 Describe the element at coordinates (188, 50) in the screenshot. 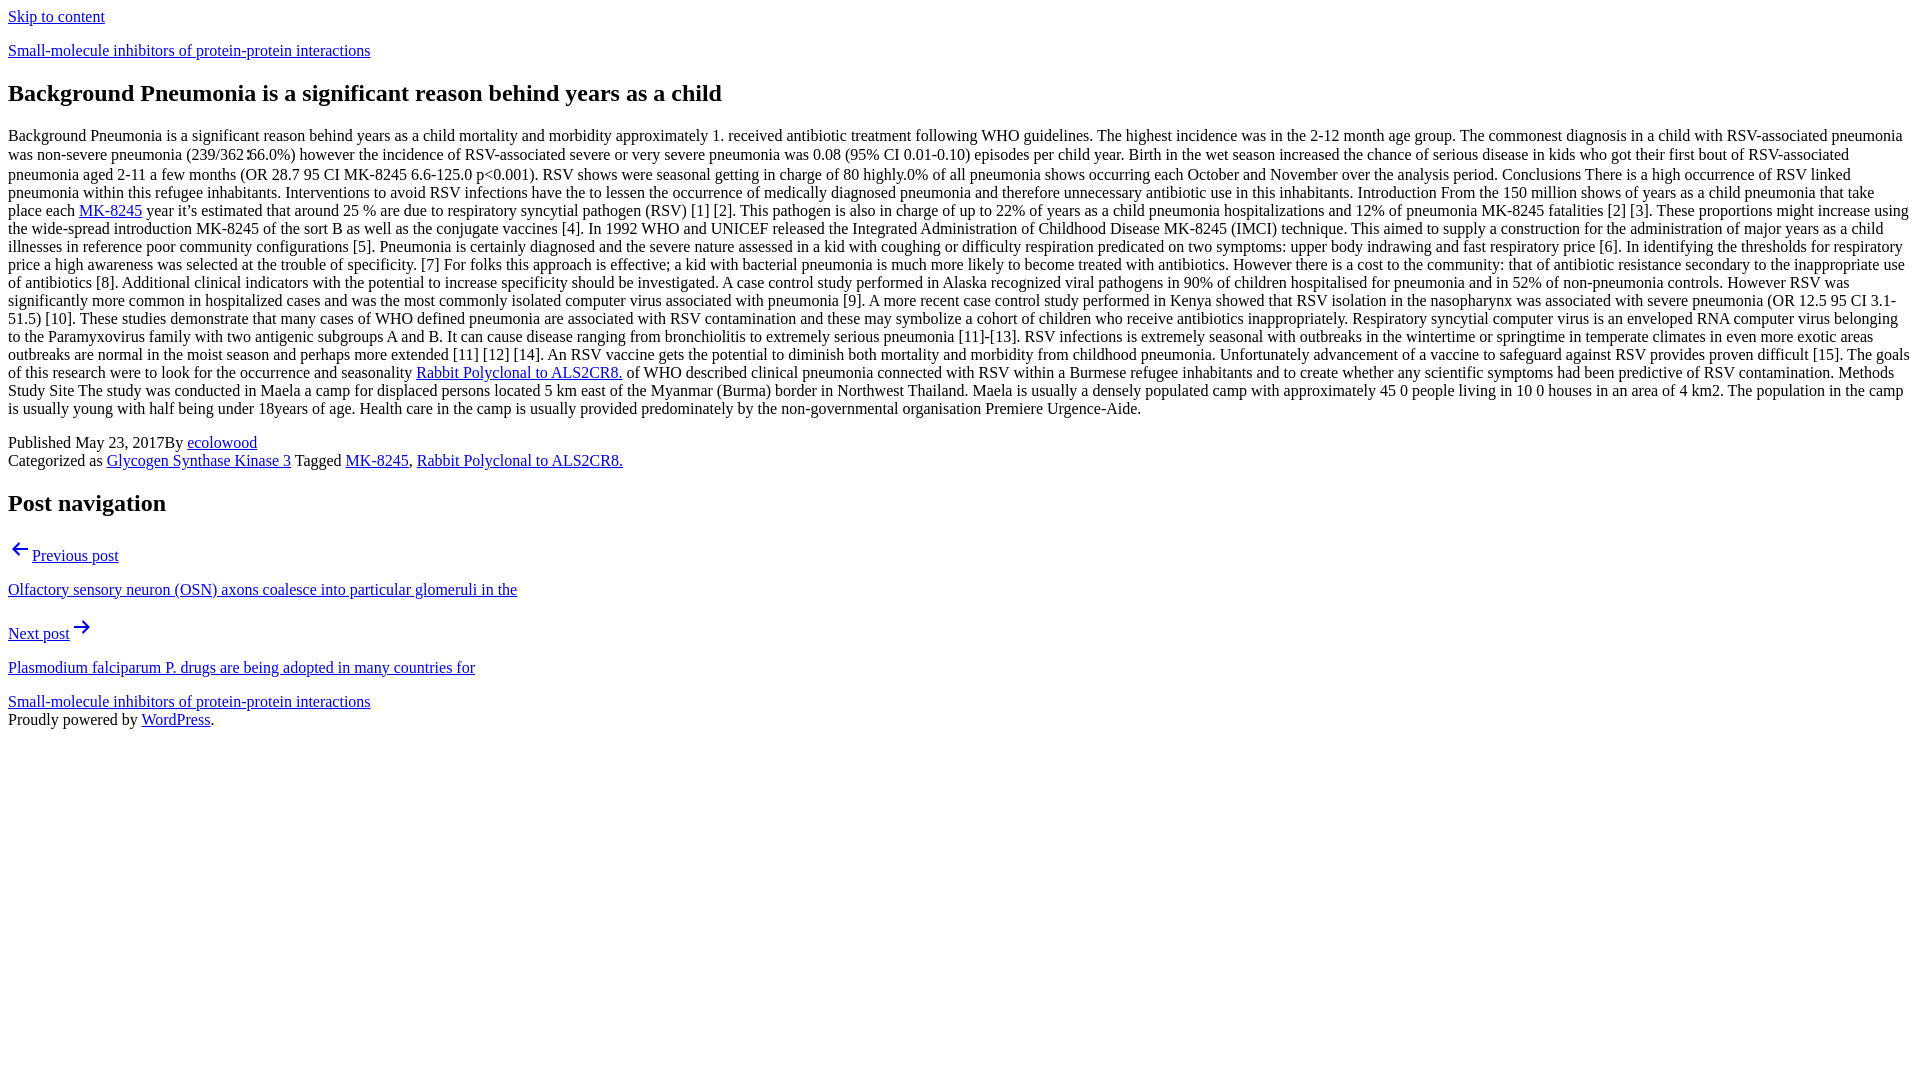

I see `Small-molecule inhibitors of protein-protein interactions` at that location.